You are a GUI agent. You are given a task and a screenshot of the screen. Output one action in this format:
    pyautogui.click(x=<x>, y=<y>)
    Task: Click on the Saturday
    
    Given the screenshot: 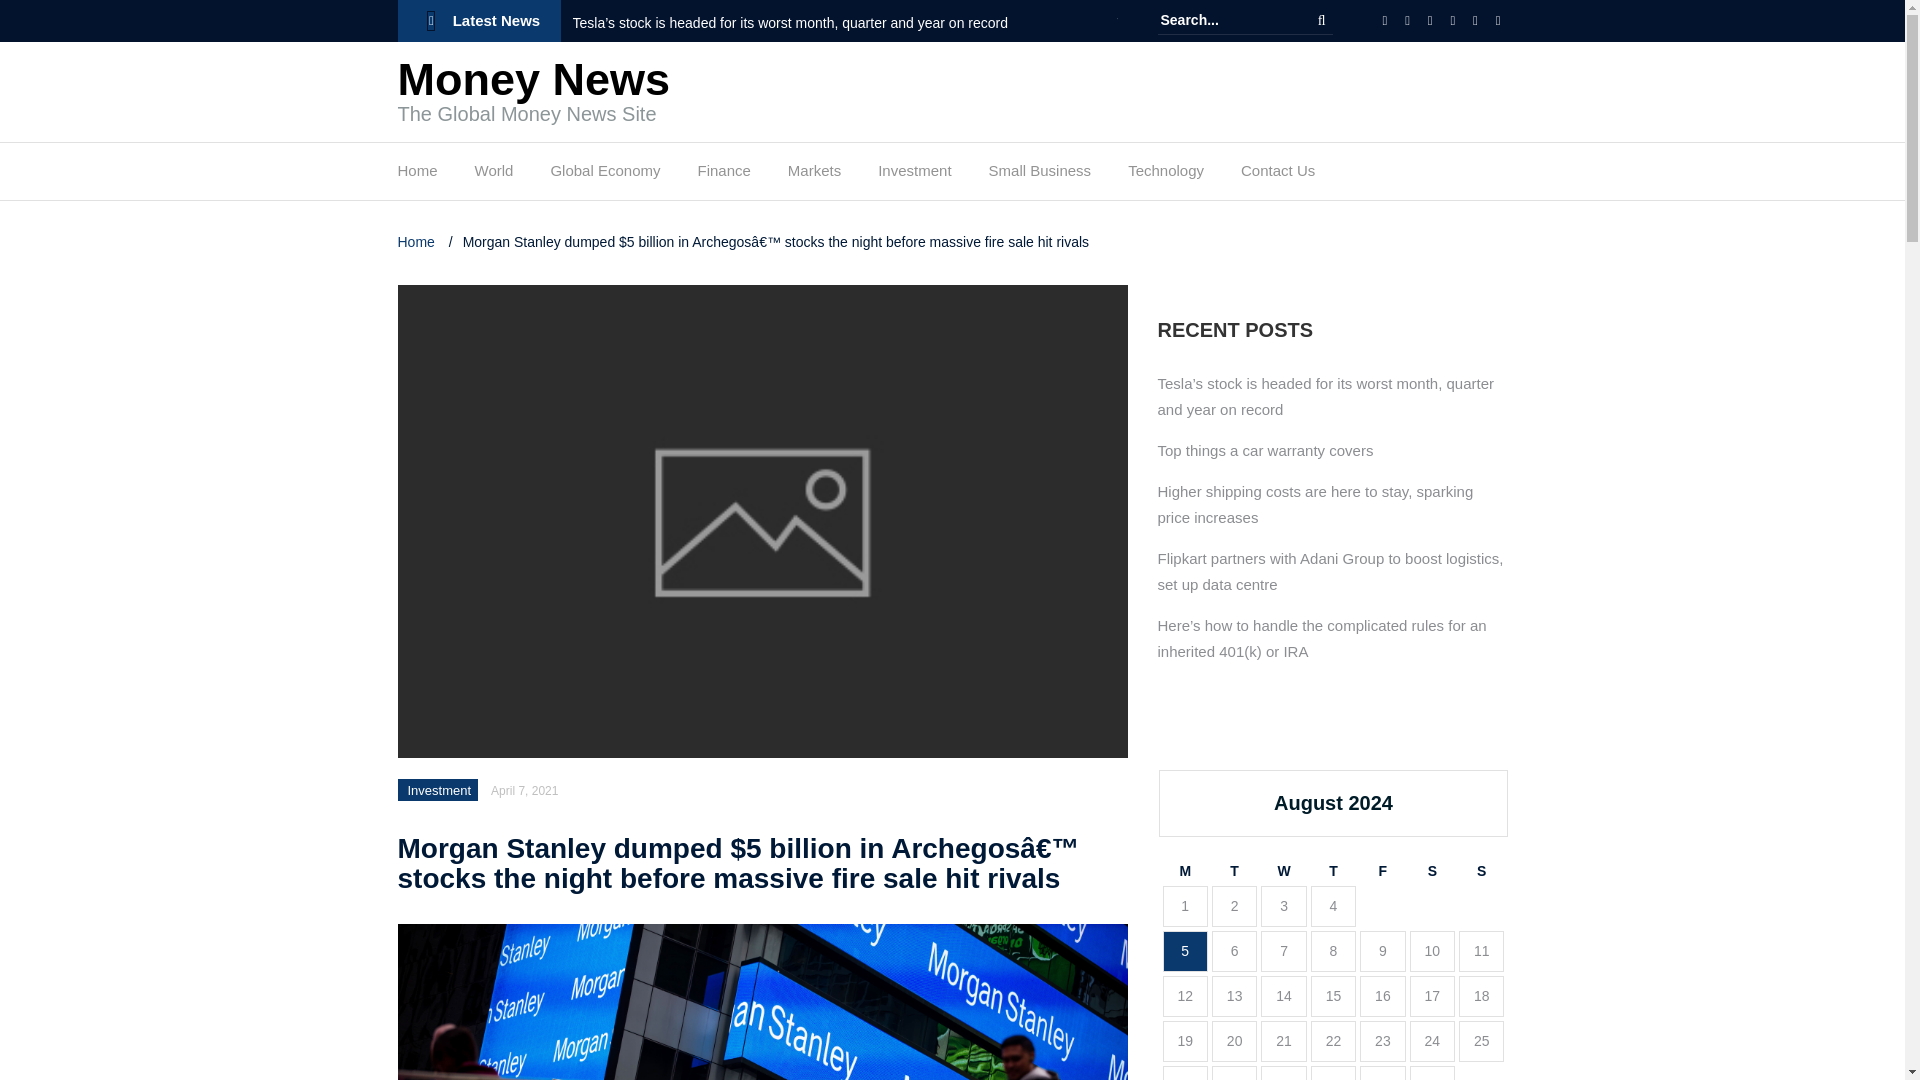 What is the action you would take?
    pyautogui.click(x=1432, y=871)
    